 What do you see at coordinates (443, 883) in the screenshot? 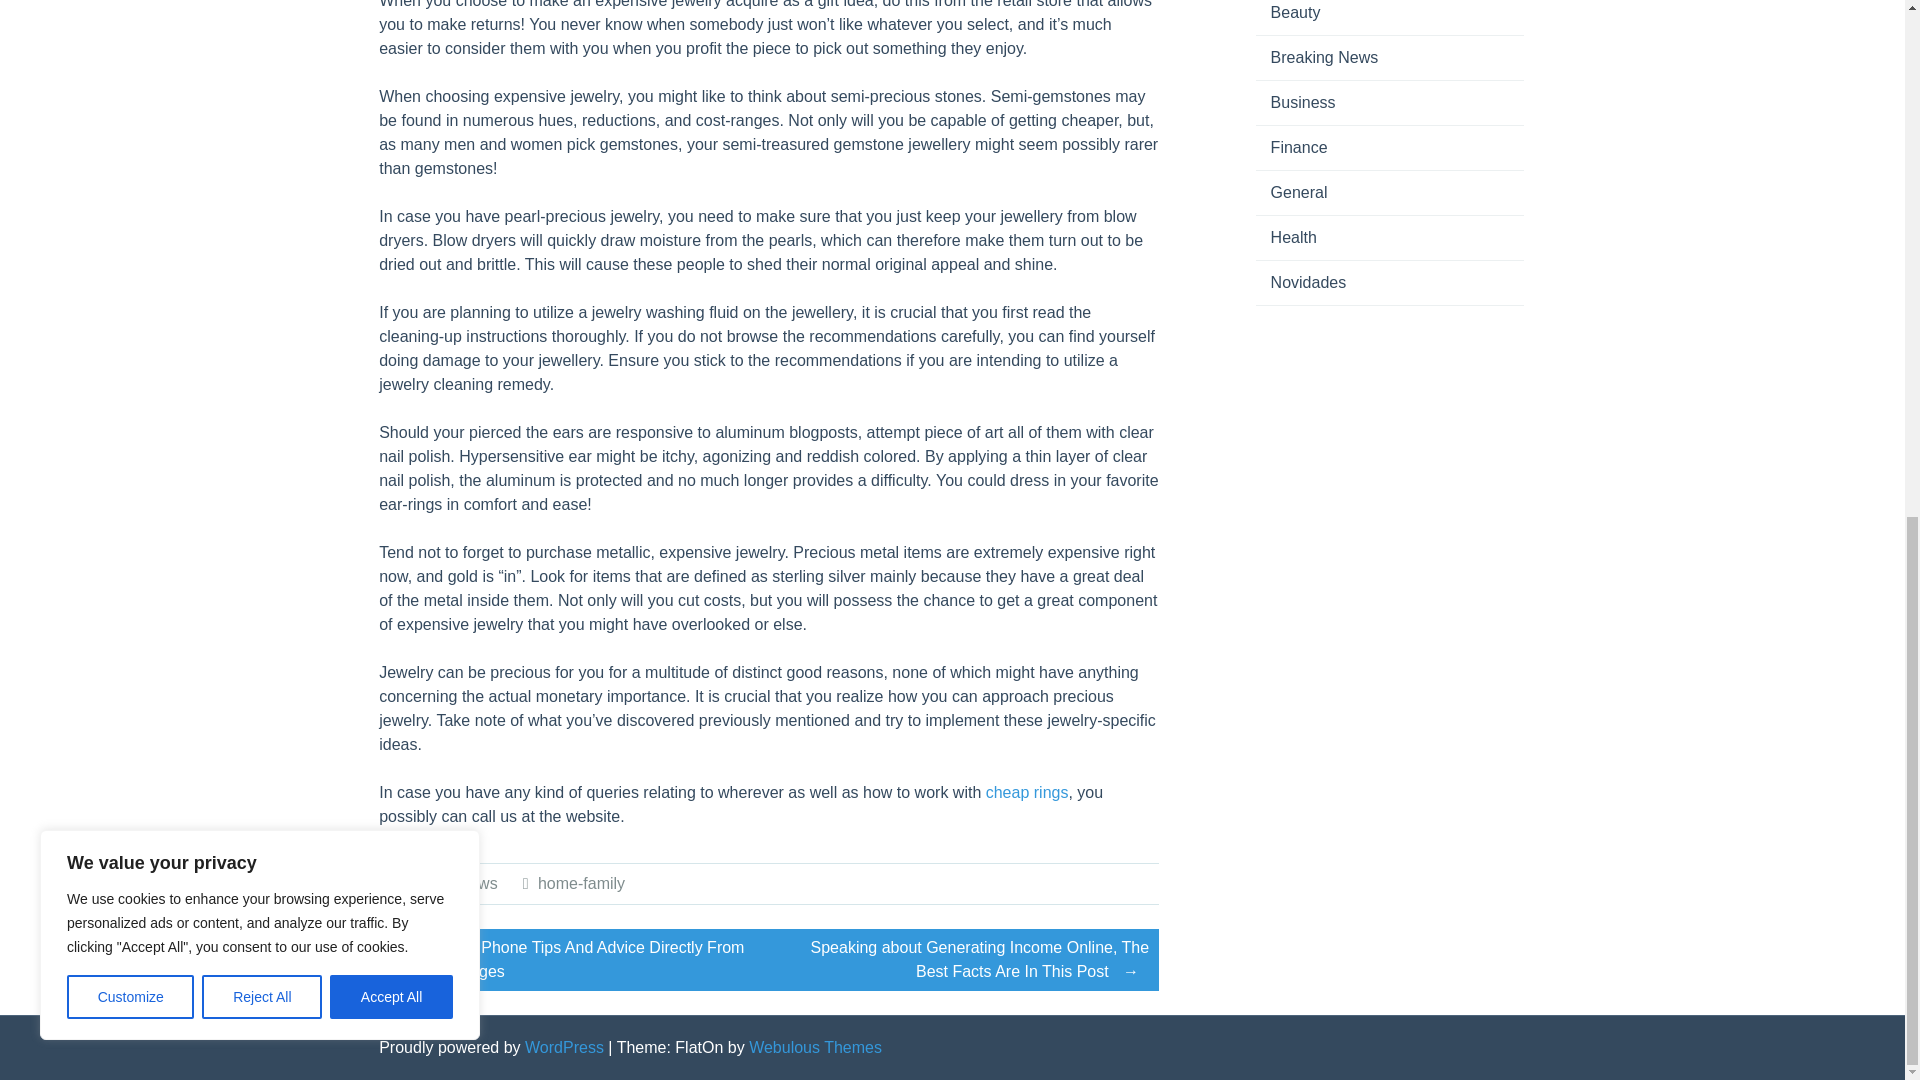
I see `Breaking News` at bounding box center [443, 883].